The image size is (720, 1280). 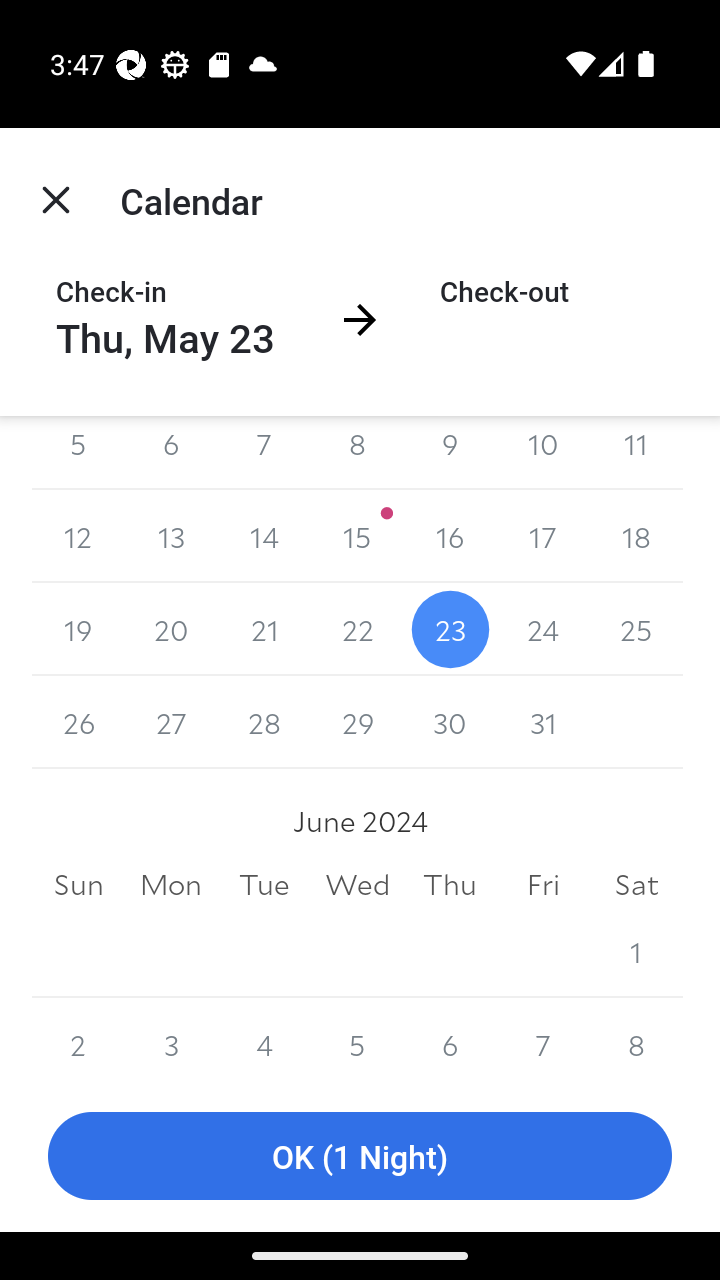 What do you see at coordinates (450, 1039) in the screenshot?
I see `6 6 June 2024` at bounding box center [450, 1039].